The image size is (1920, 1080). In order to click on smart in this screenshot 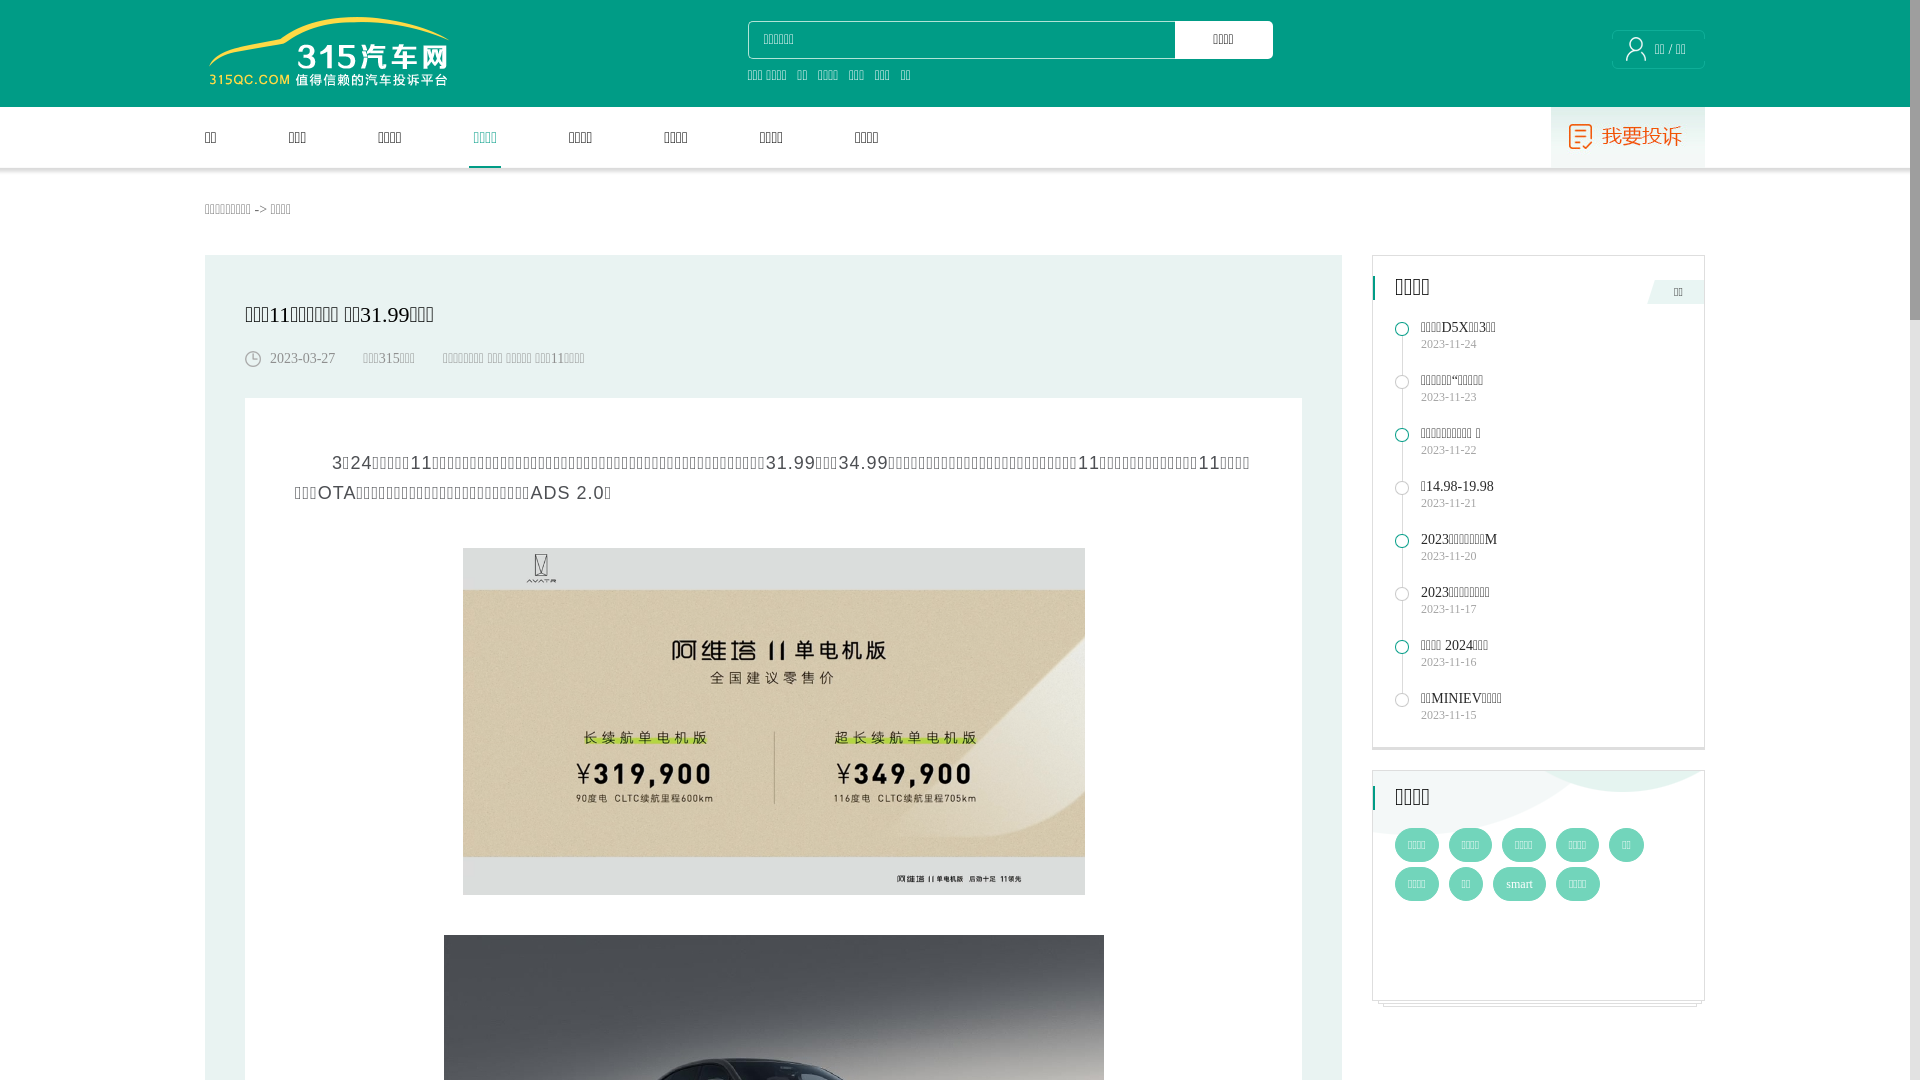, I will do `click(1520, 884)`.